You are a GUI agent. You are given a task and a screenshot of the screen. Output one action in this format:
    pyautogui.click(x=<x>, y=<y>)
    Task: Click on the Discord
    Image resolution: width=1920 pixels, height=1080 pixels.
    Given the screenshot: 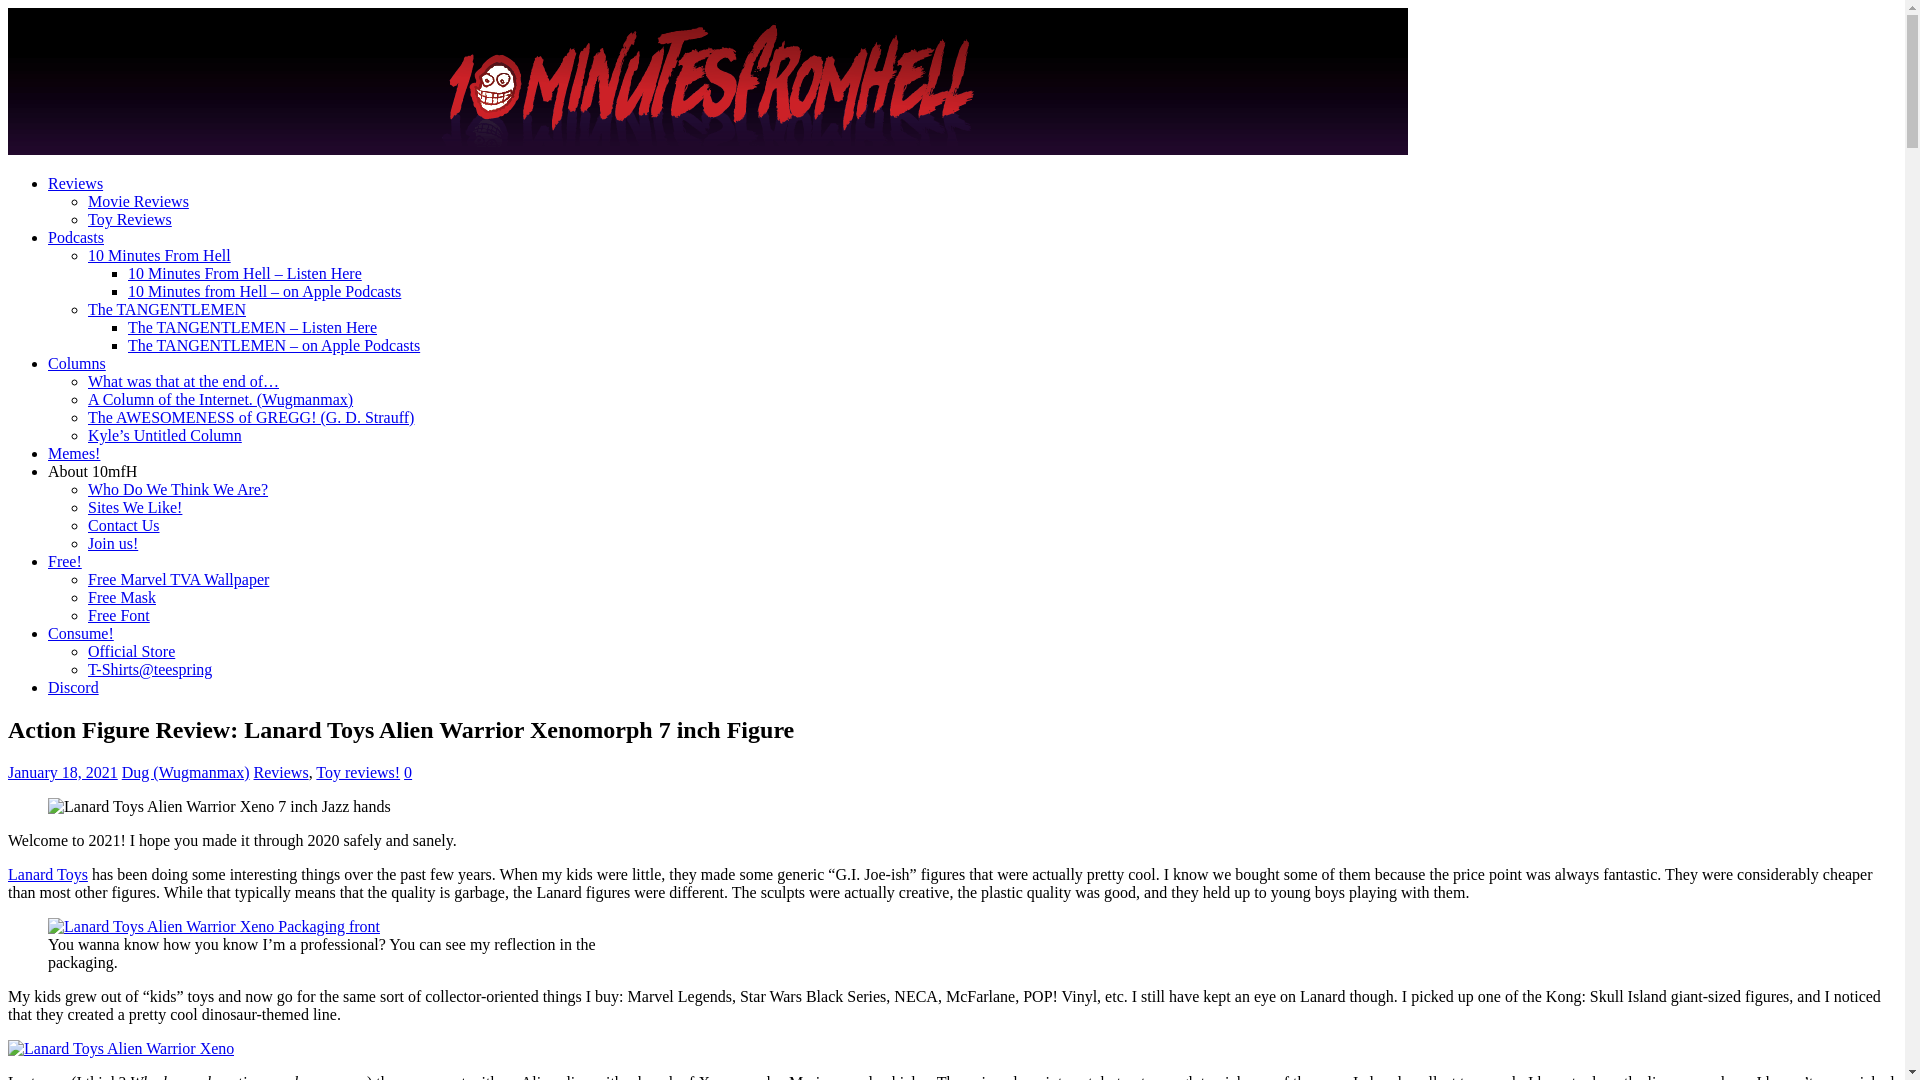 What is the action you would take?
    pyautogui.click(x=74, y=688)
    